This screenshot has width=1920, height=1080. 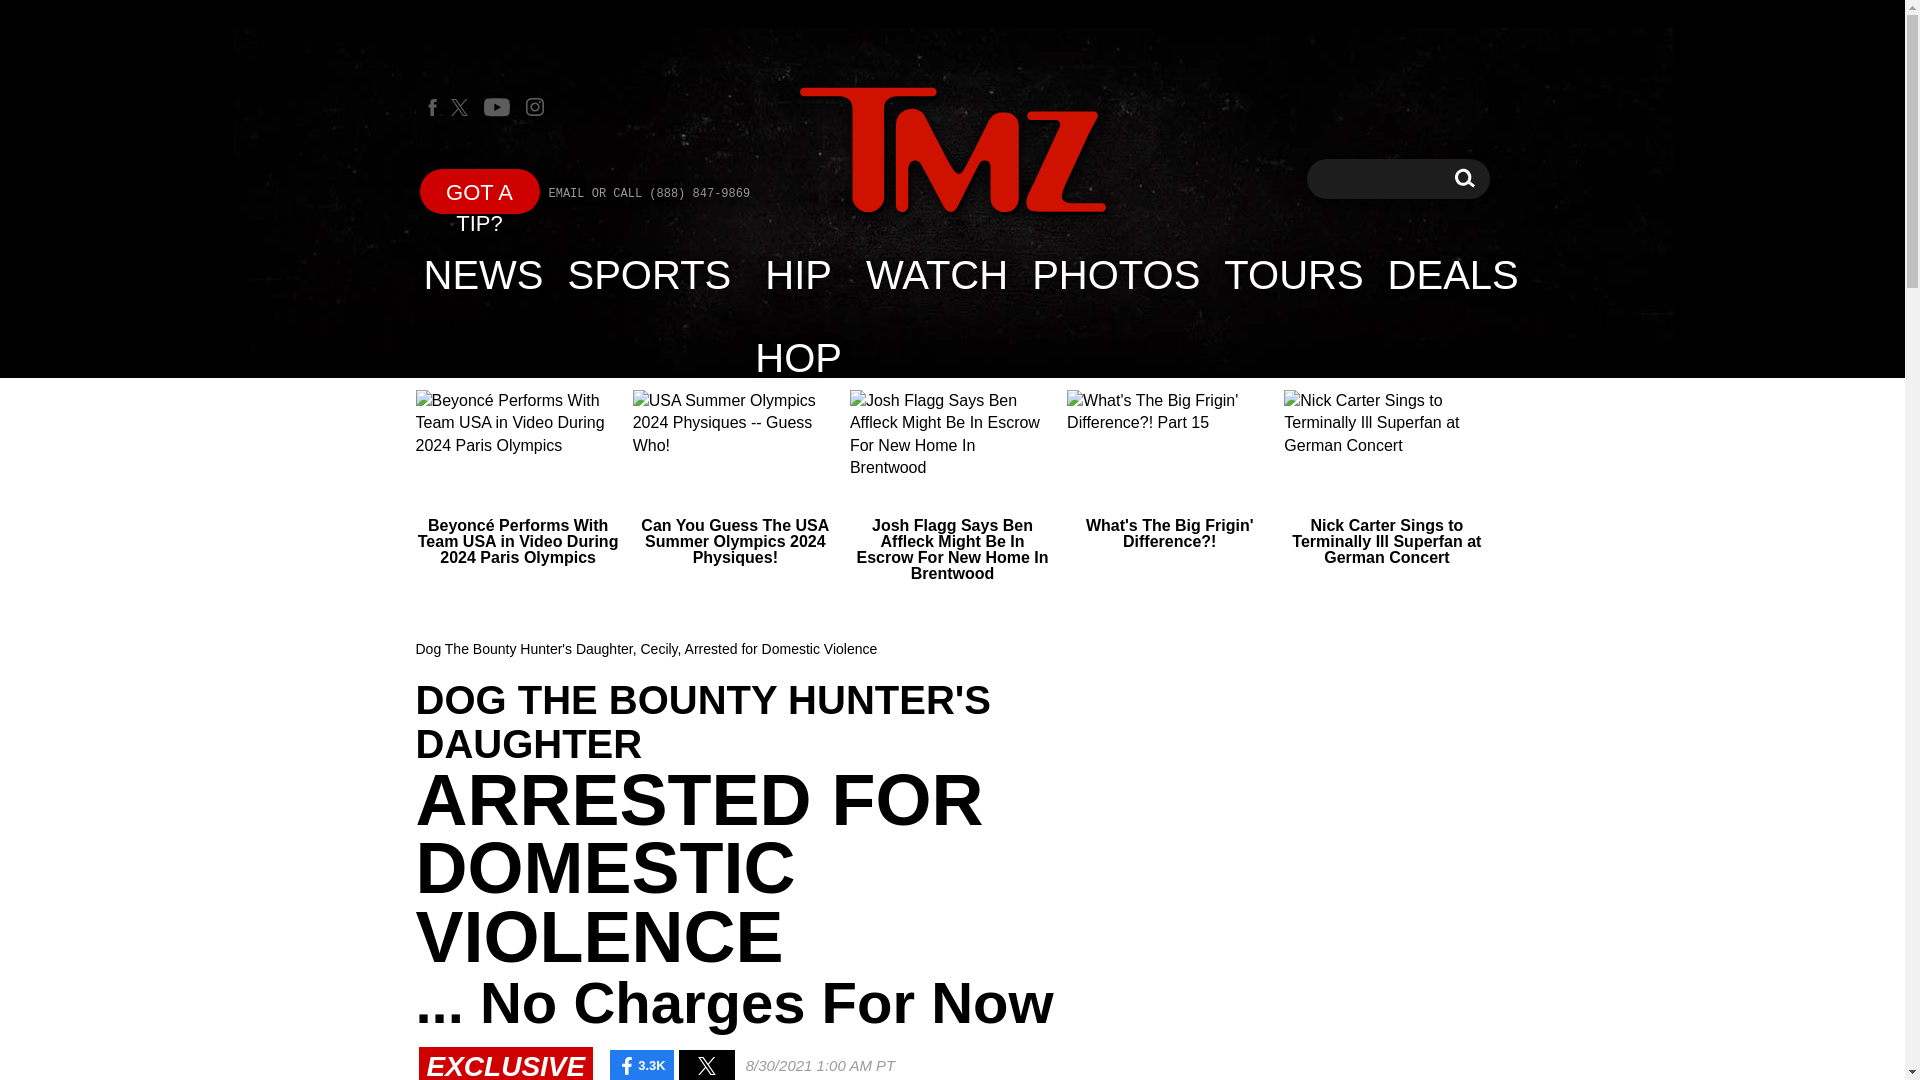 I want to click on DEALS, so click(x=1115, y=274).